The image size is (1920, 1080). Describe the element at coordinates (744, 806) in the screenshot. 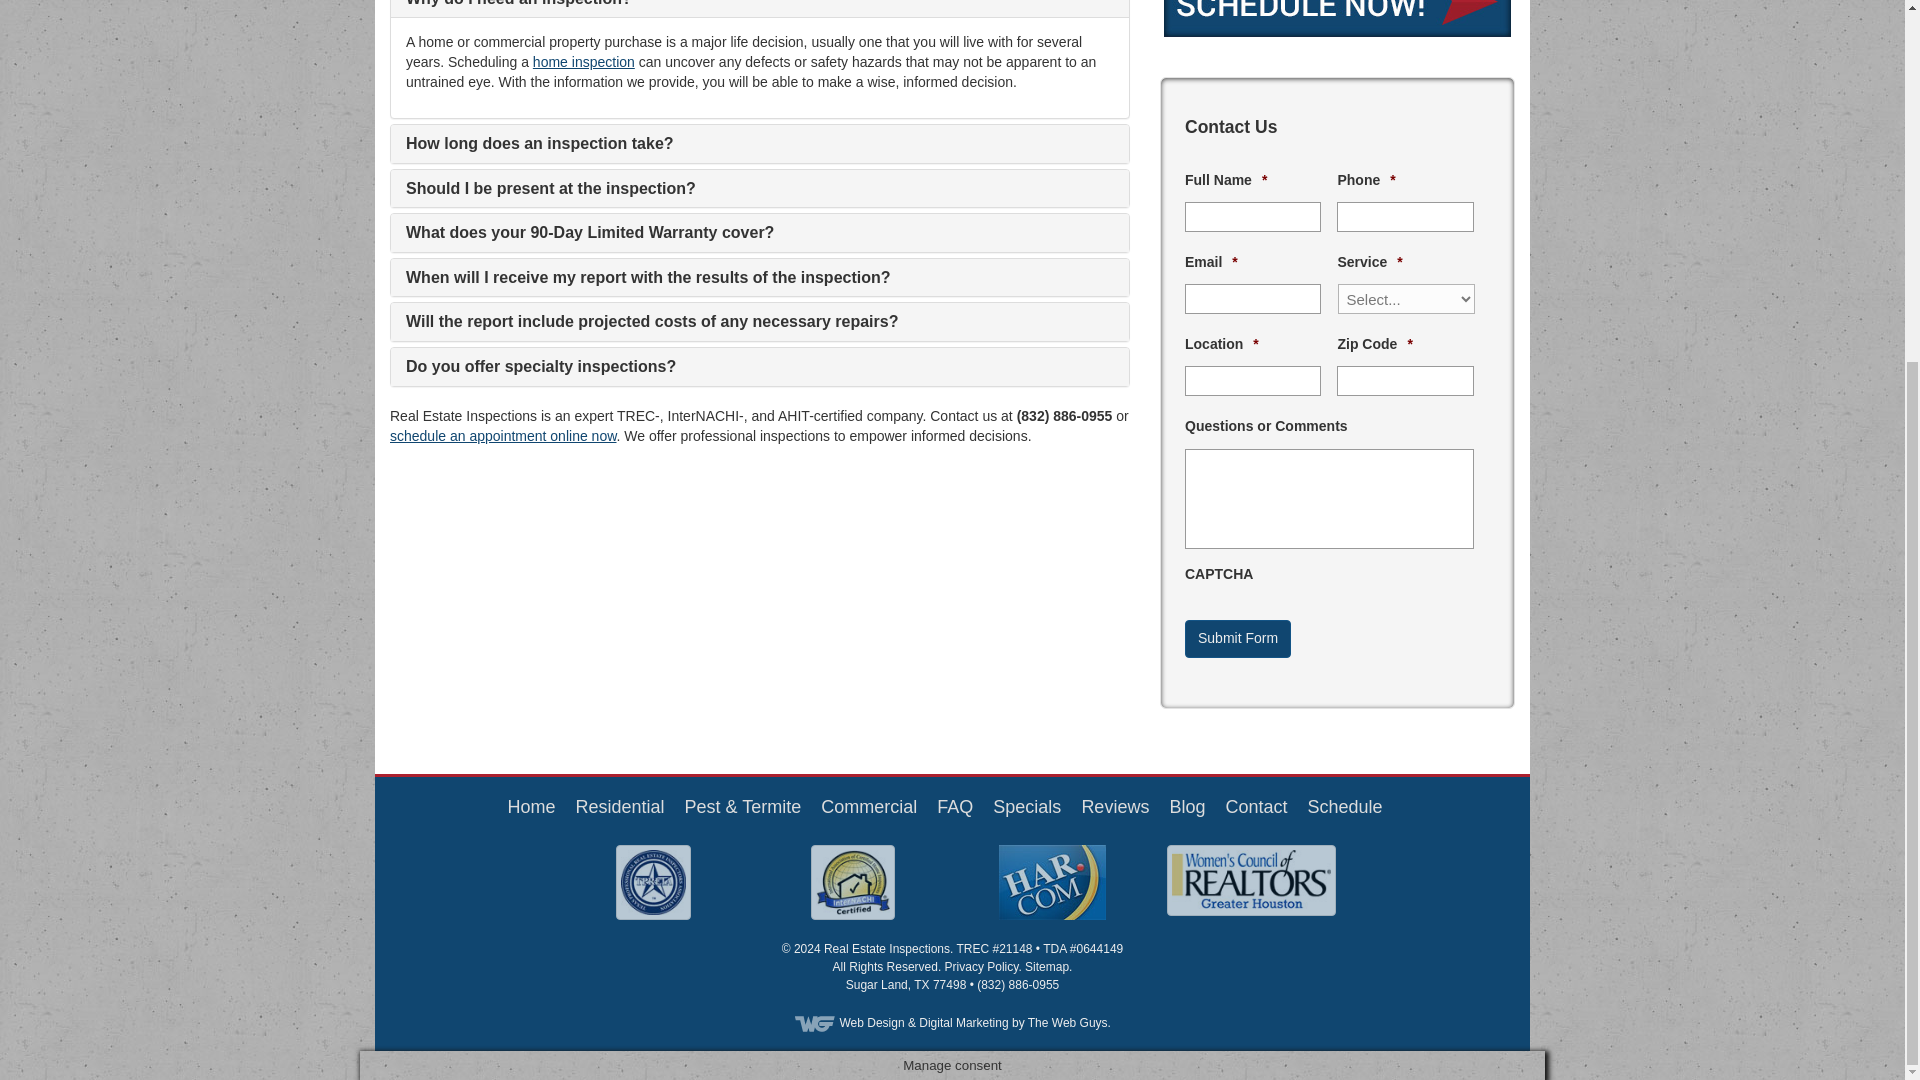

I see `Termite Inspection` at that location.